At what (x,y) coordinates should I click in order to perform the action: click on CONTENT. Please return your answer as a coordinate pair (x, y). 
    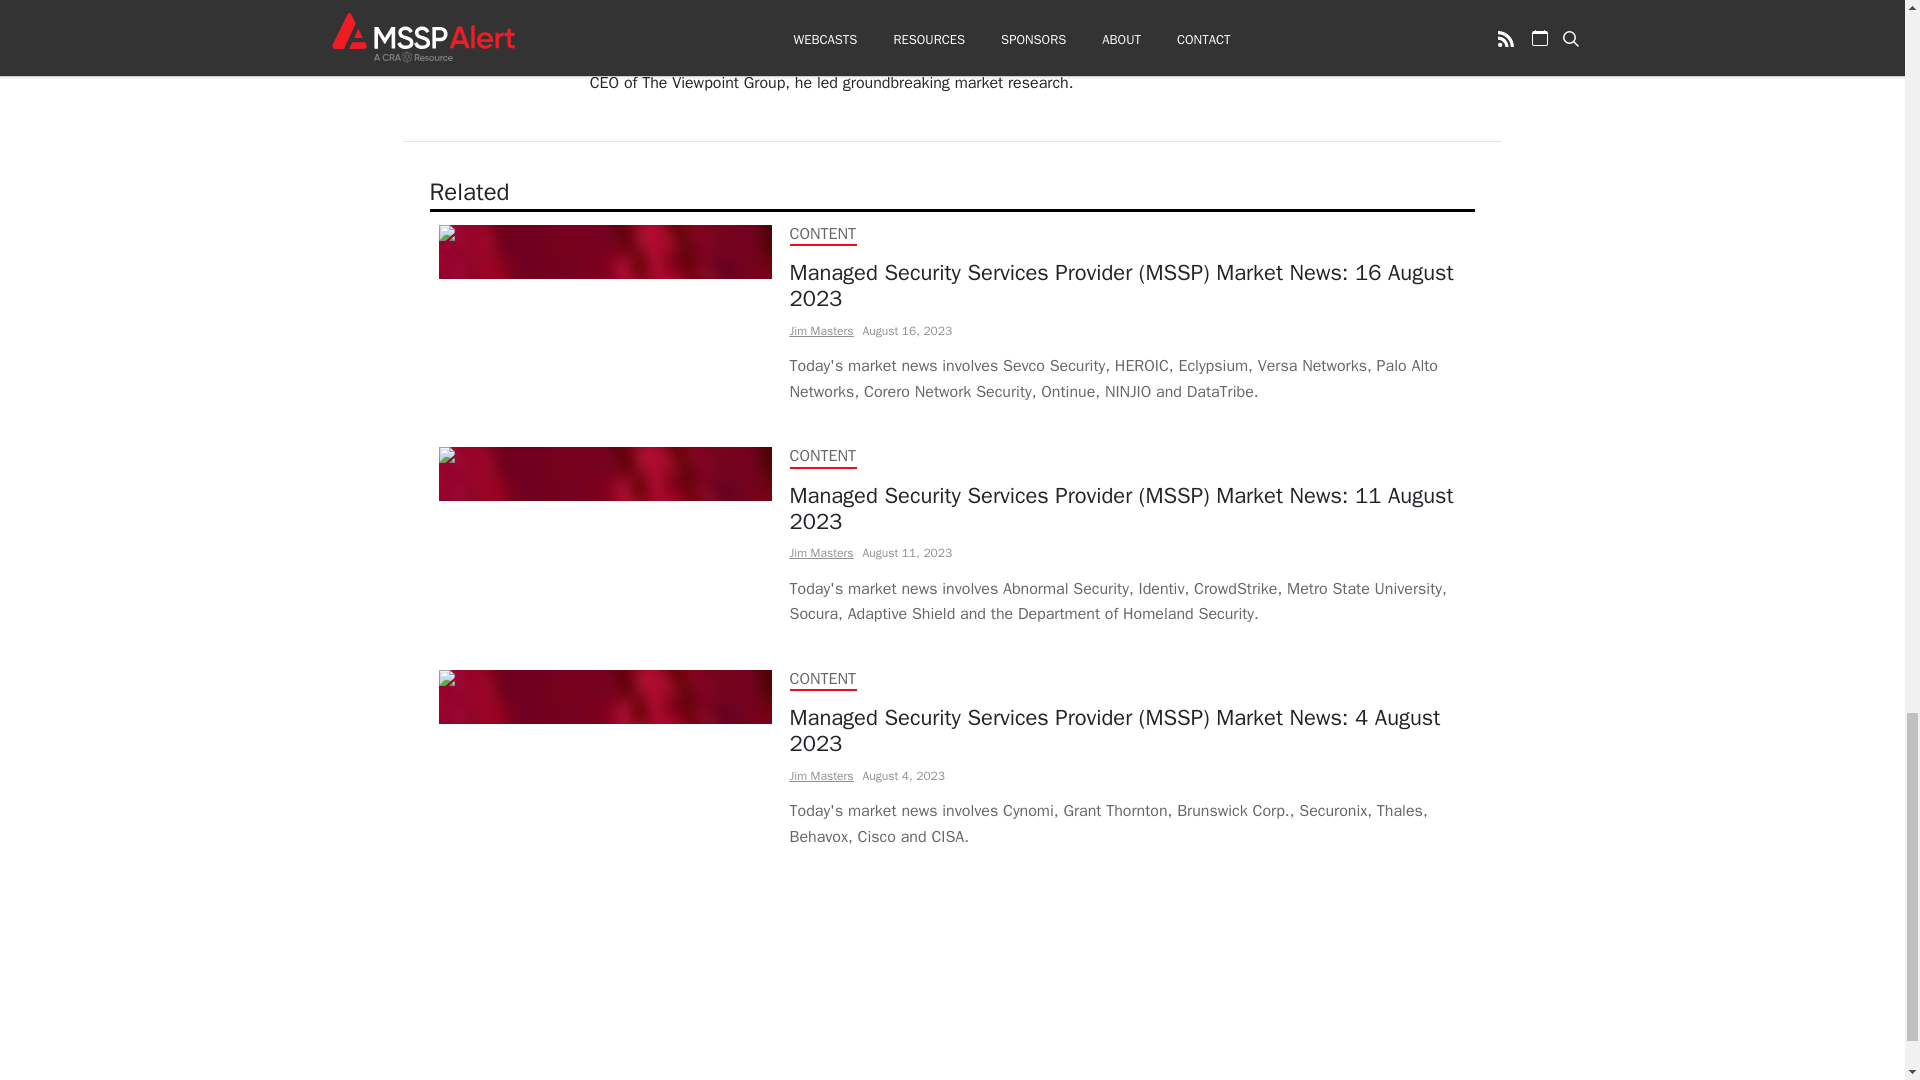
    Looking at the image, I should click on (822, 678).